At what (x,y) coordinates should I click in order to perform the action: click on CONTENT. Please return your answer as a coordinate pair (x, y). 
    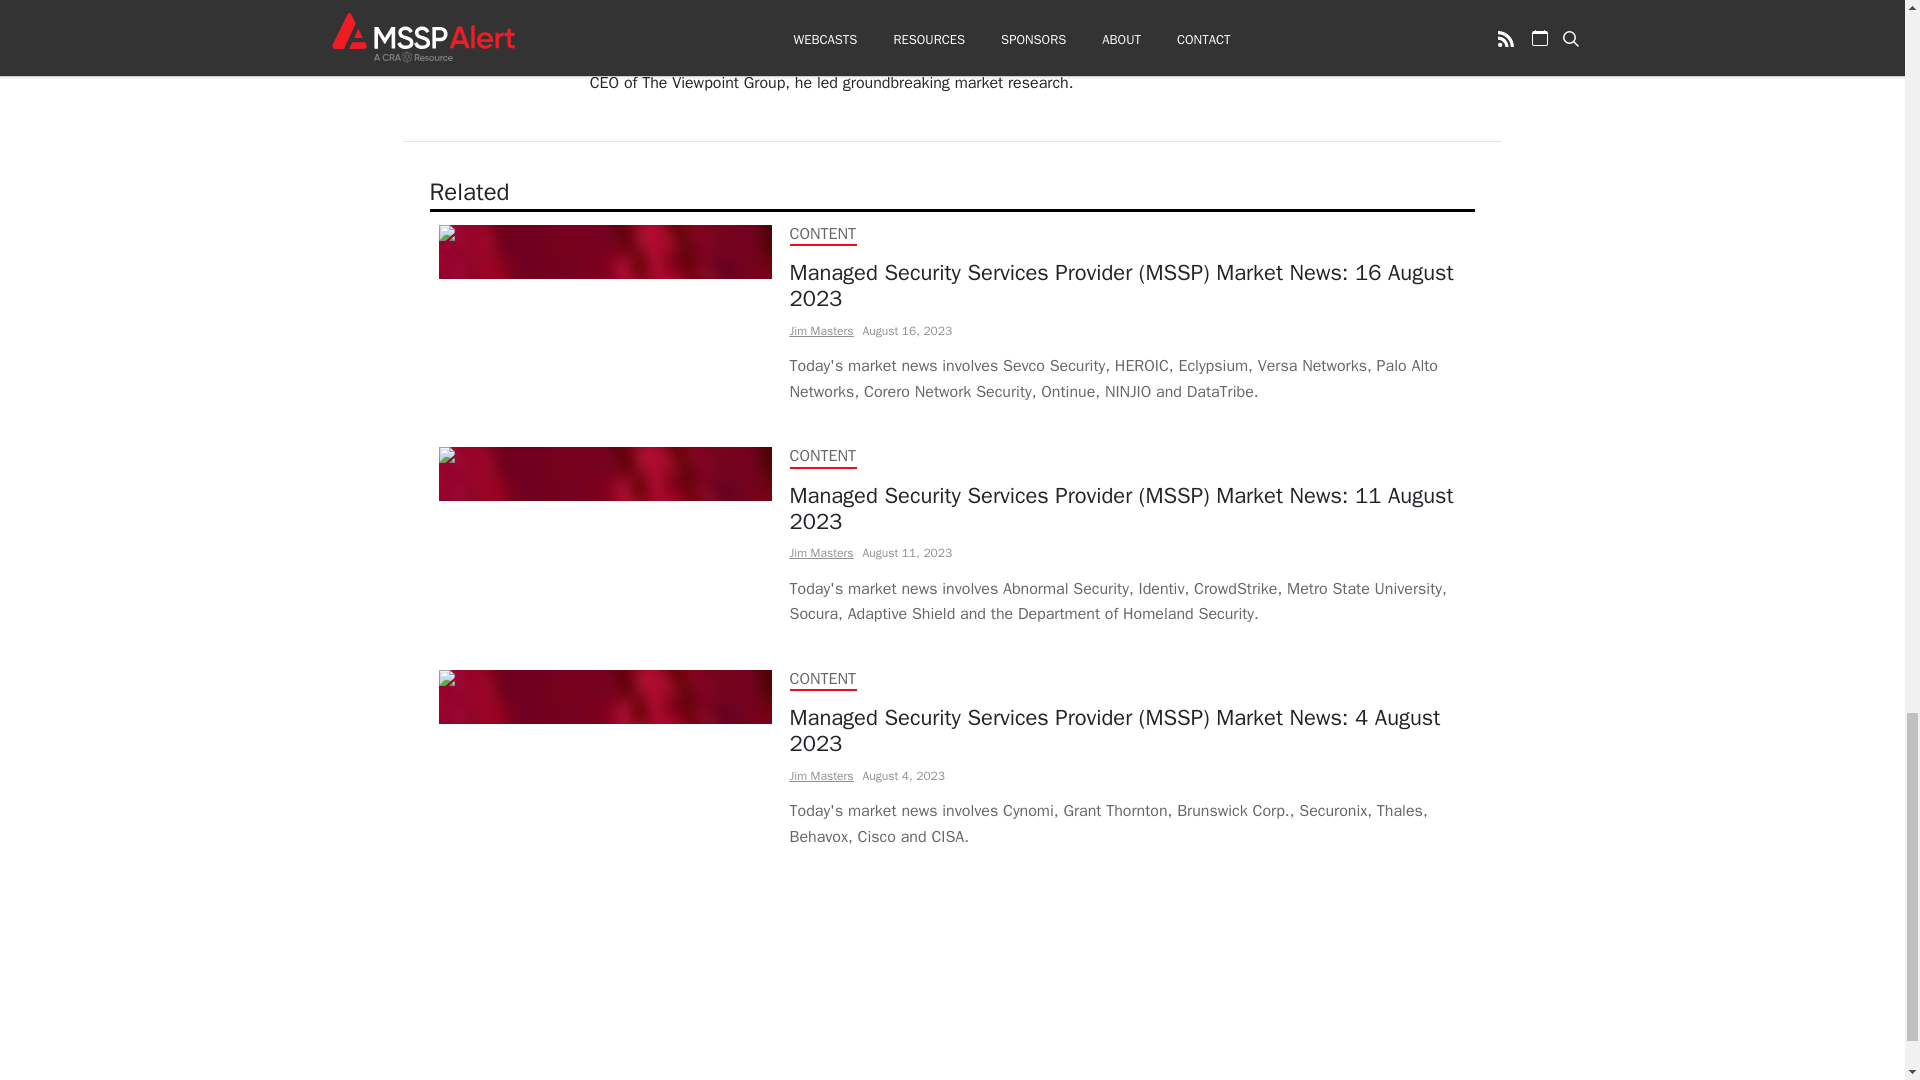
    Looking at the image, I should click on (822, 678).